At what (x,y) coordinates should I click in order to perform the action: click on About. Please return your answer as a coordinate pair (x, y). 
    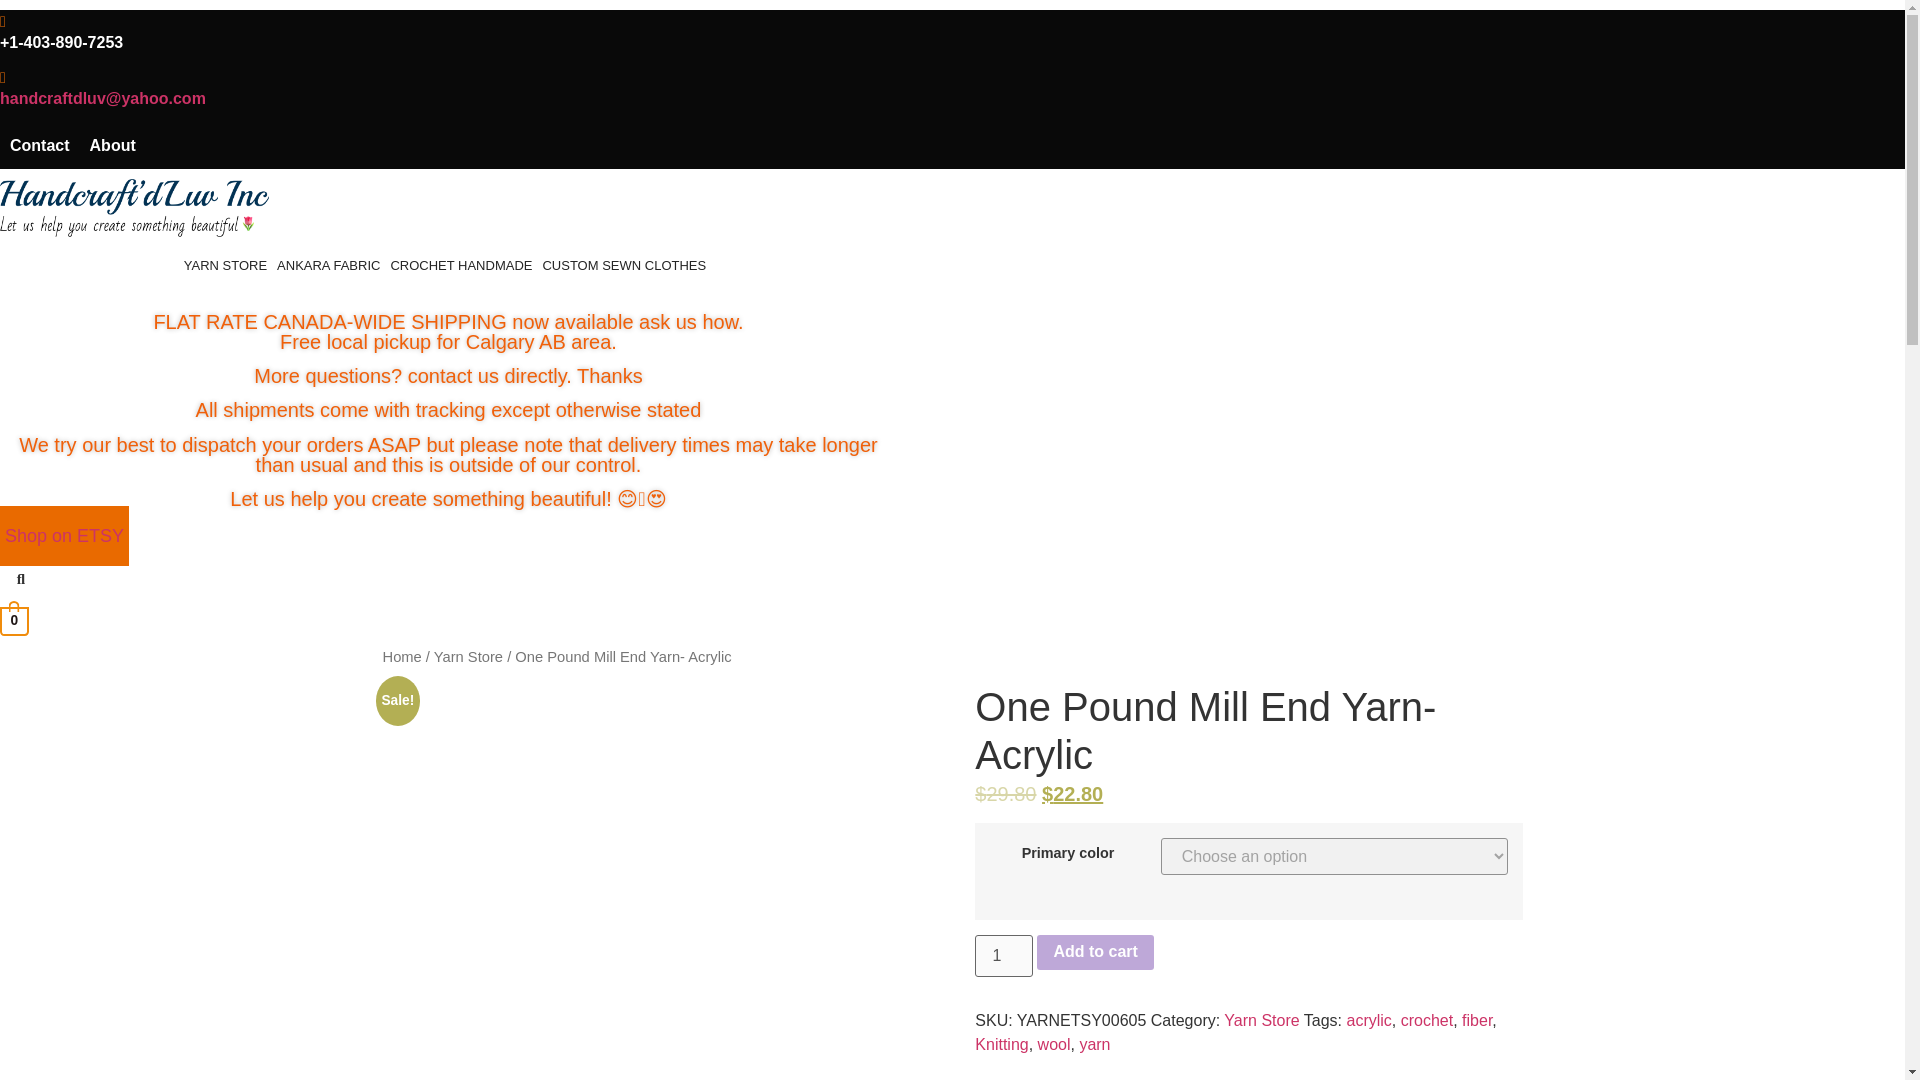
    Looking at the image, I should click on (112, 146).